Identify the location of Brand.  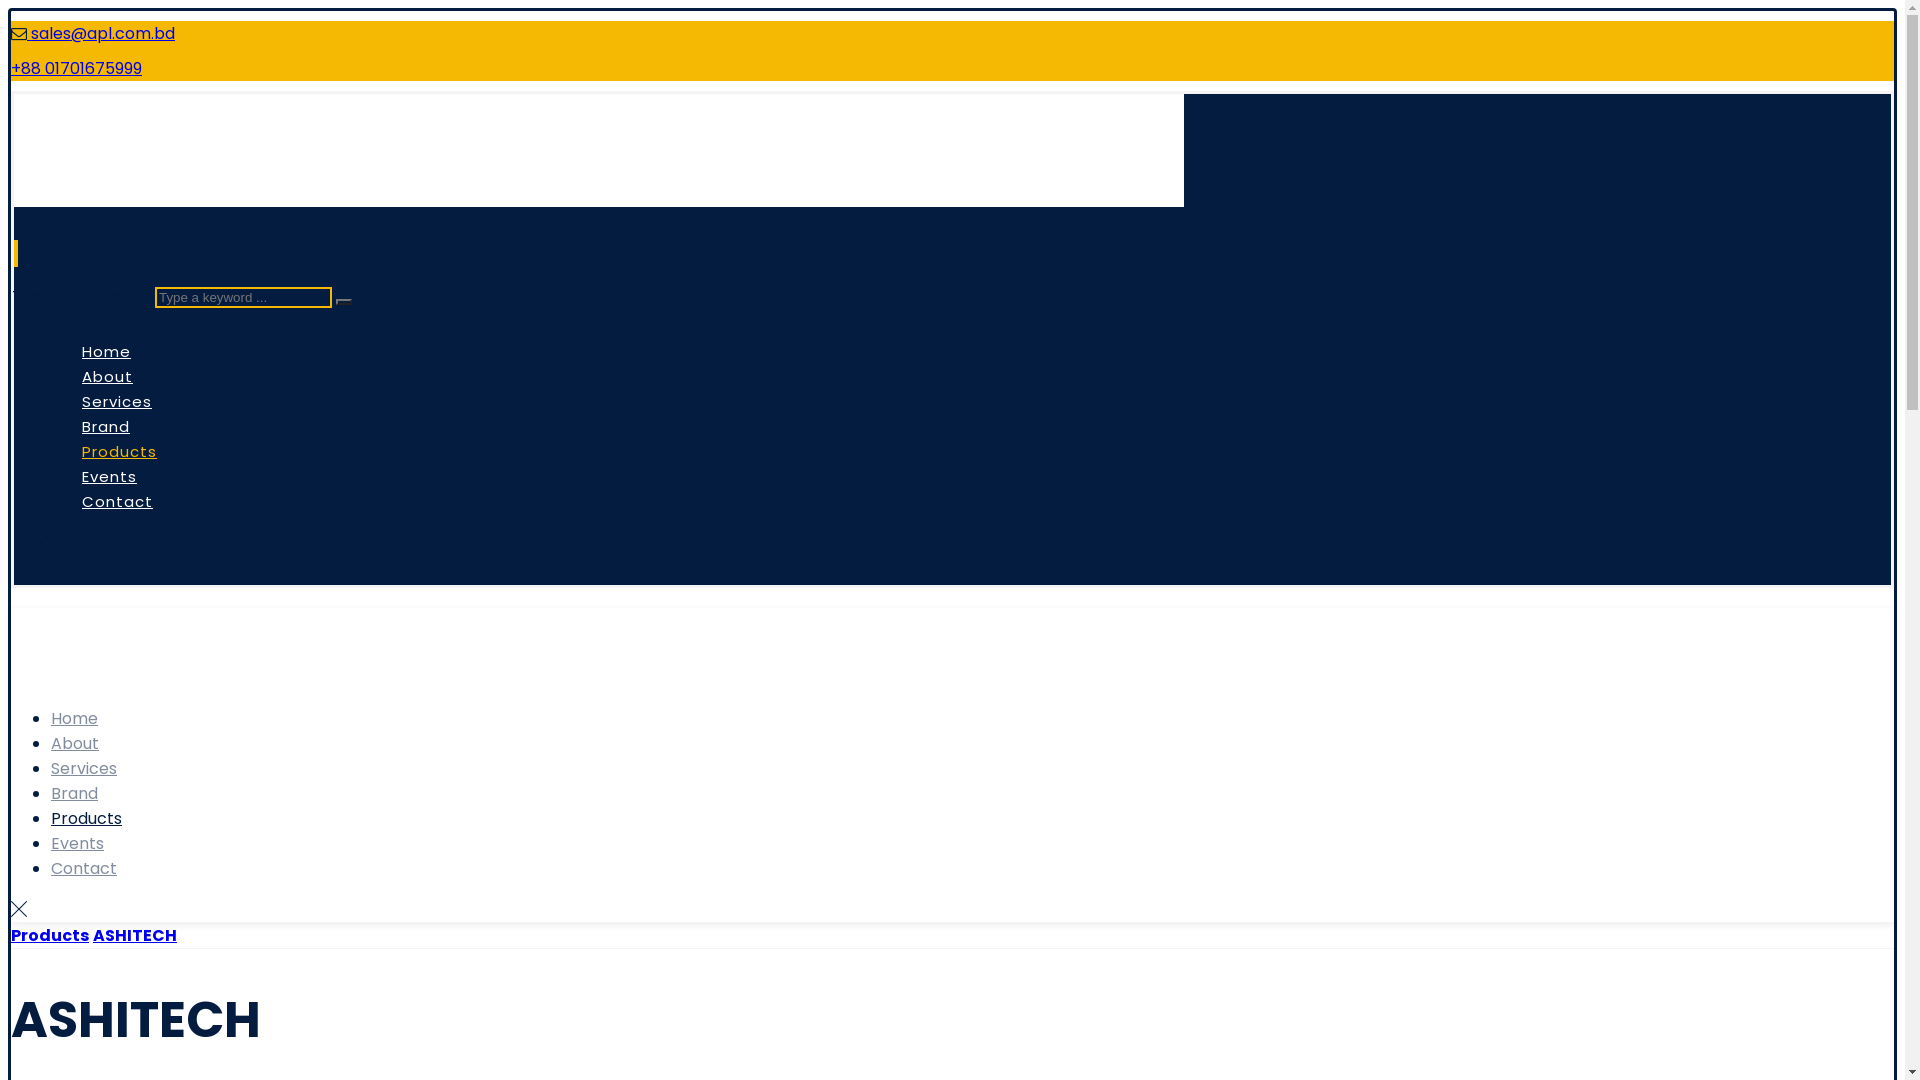
(106, 426).